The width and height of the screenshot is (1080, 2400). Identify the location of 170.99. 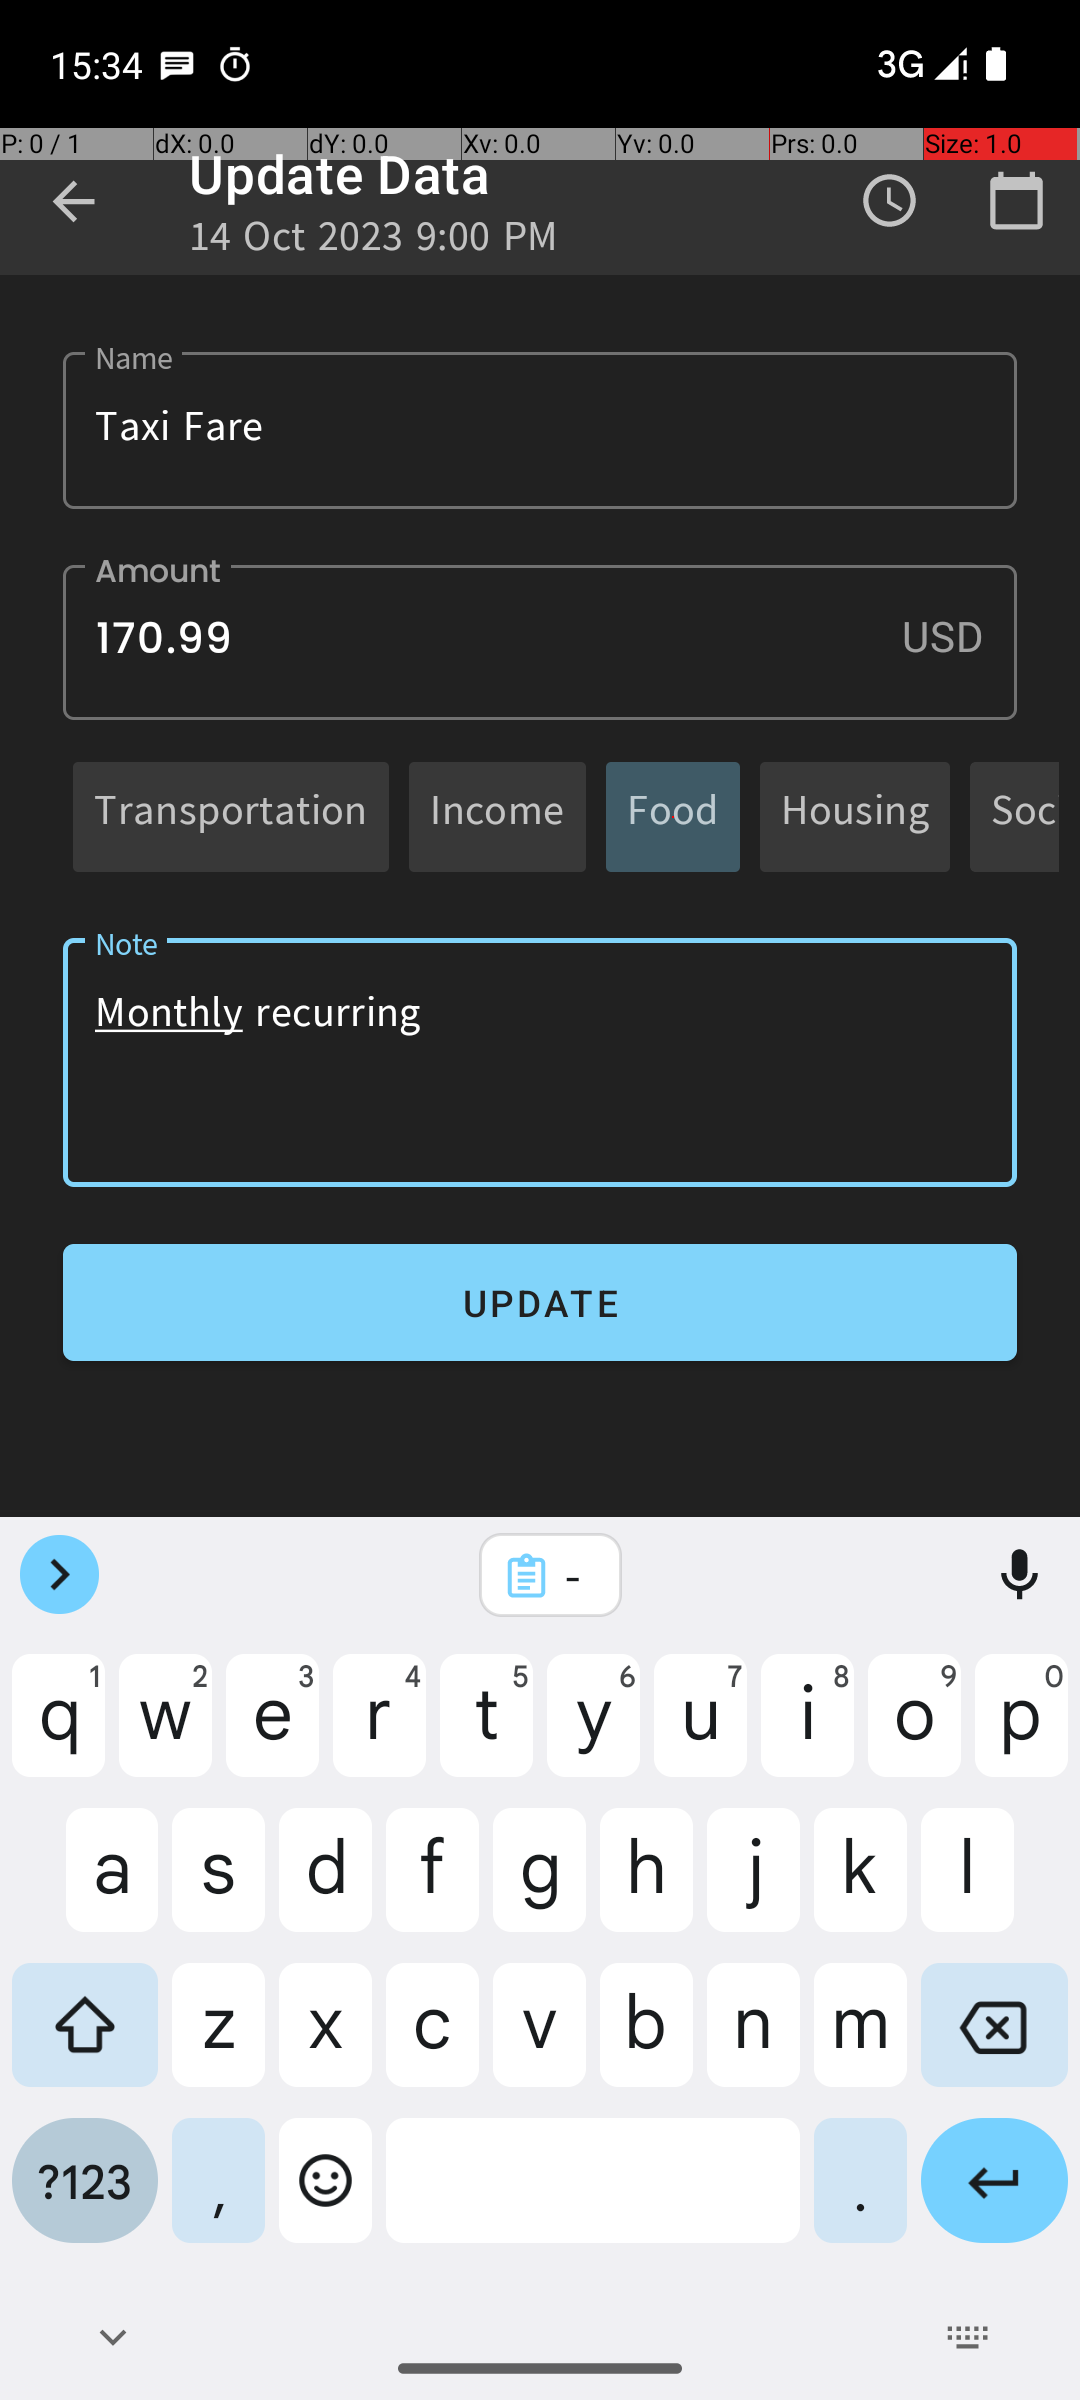
(540, 642).